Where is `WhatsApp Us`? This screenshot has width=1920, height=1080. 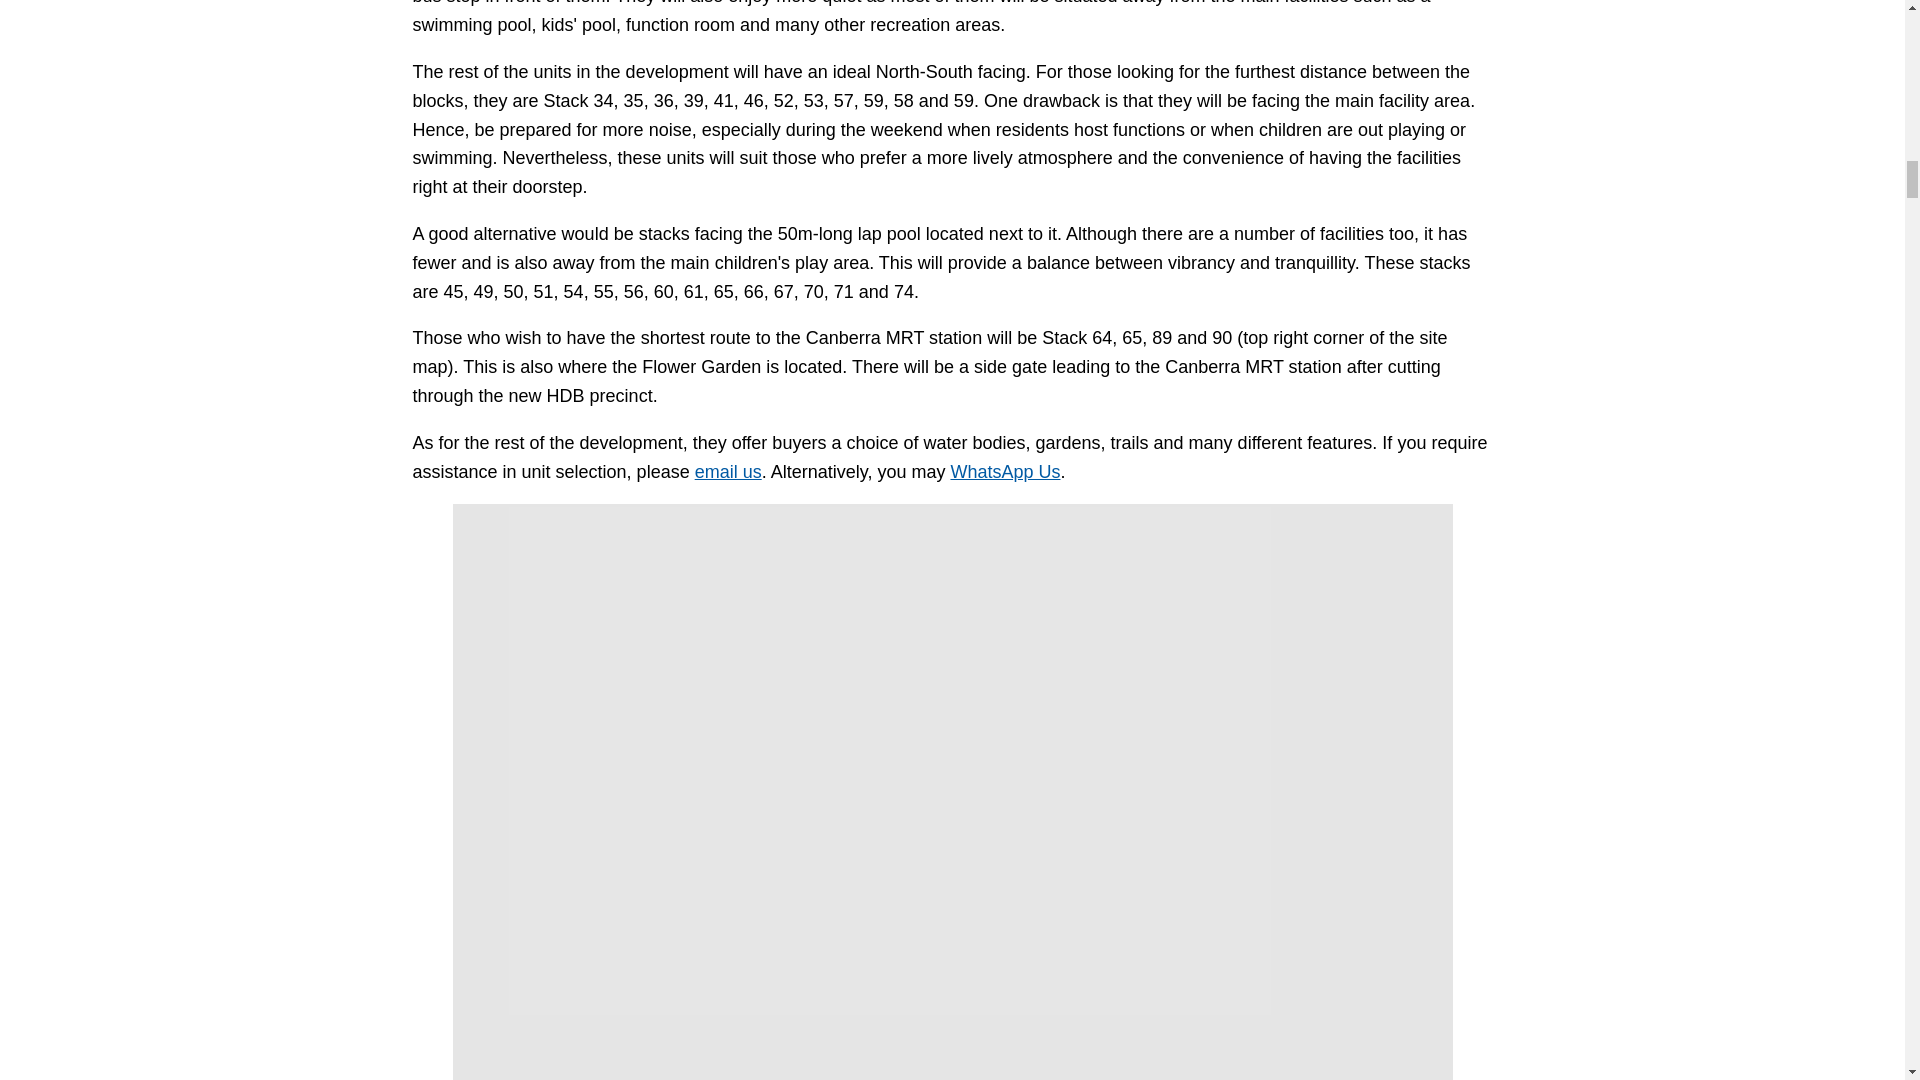 WhatsApp Us is located at coordinates (1004, 472).